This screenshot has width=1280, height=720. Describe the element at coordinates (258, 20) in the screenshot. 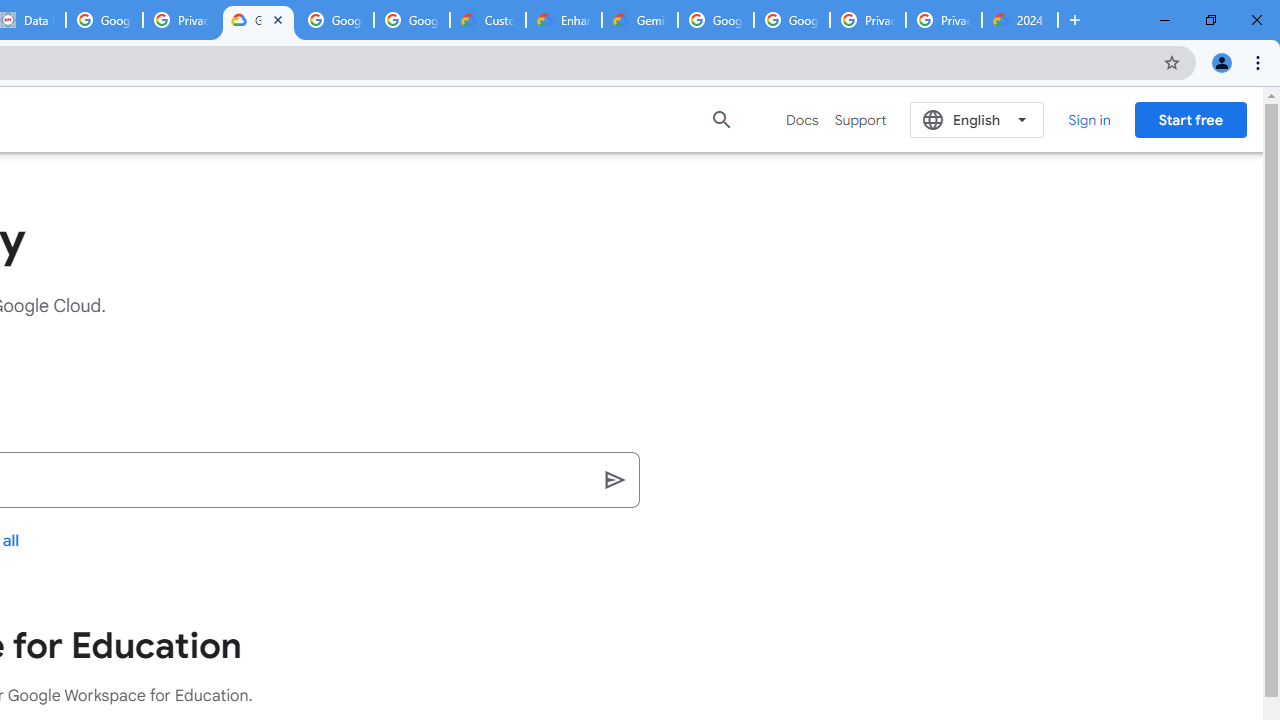

I see `Google Cloud Terms Directory | Google Cloud` at that location.